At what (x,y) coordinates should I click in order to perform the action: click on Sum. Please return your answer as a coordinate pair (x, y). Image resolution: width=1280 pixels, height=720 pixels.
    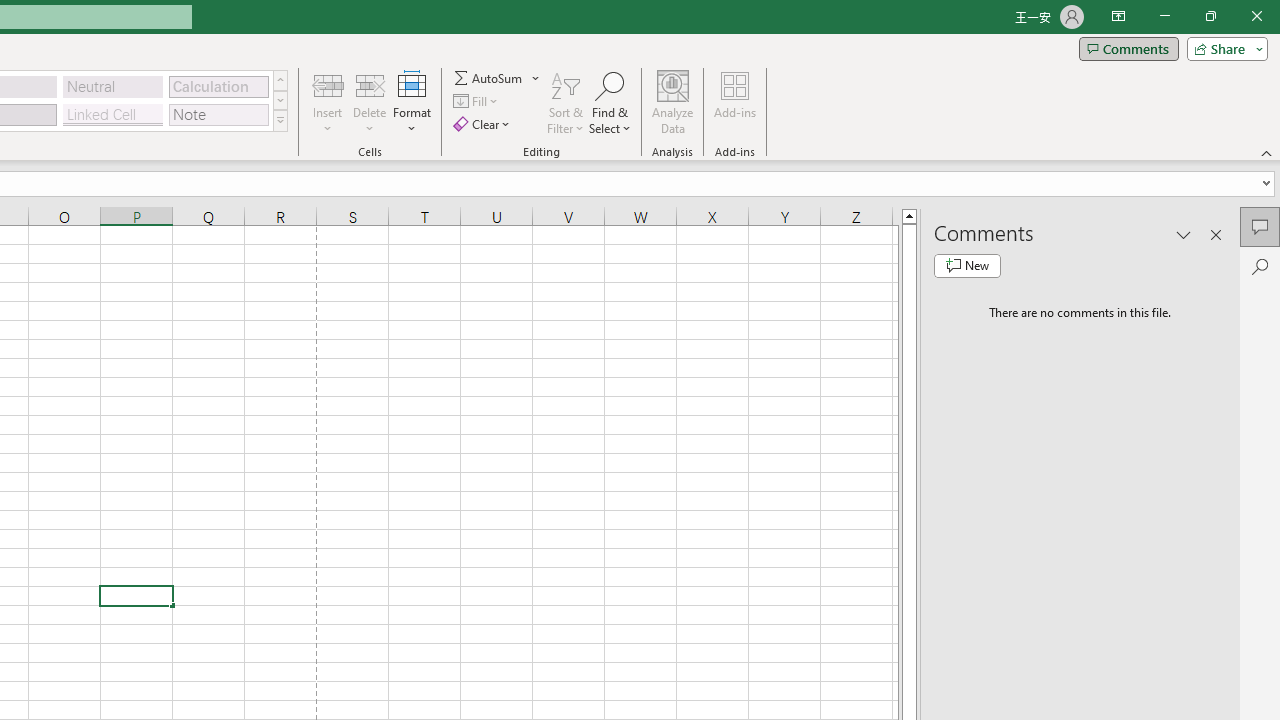
    Looking at the image, I should click on (489, 78).